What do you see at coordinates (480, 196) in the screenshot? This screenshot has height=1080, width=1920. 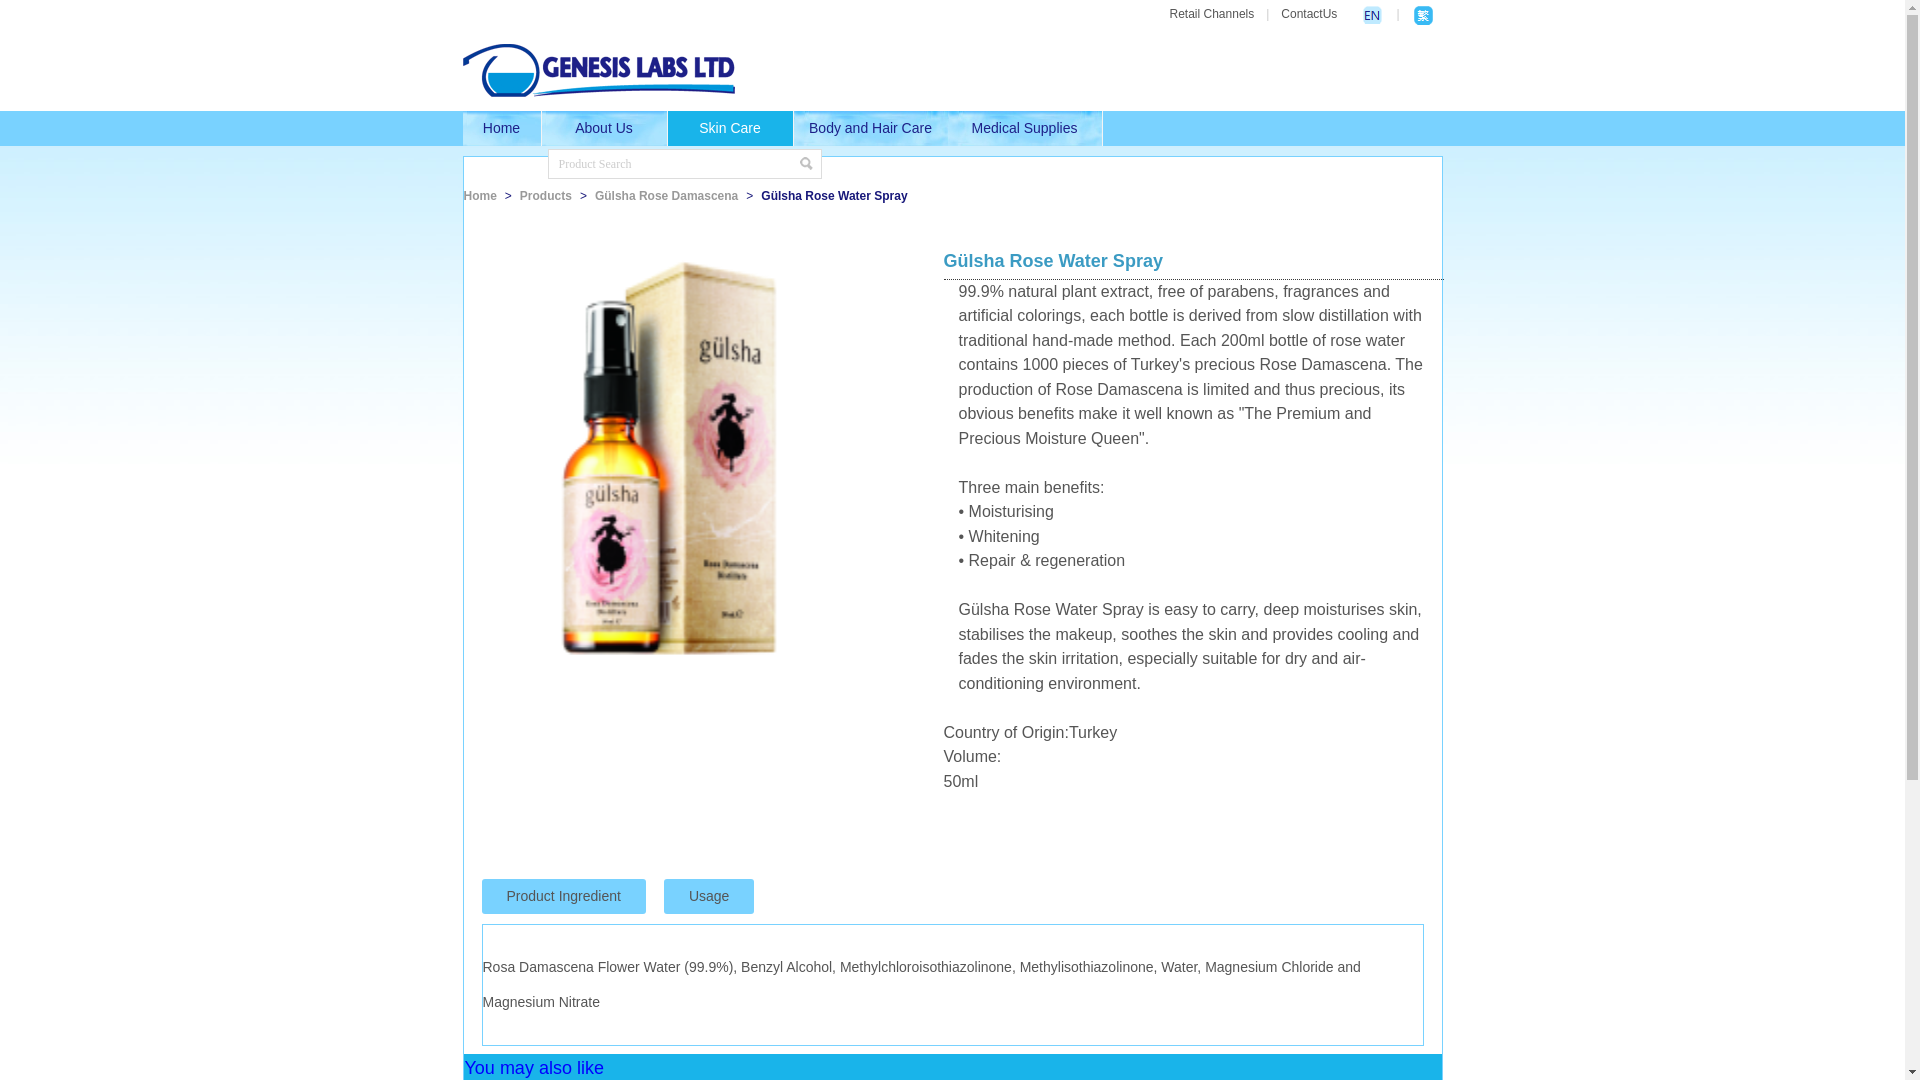 I see `Home` at bounding box center [480, 196].